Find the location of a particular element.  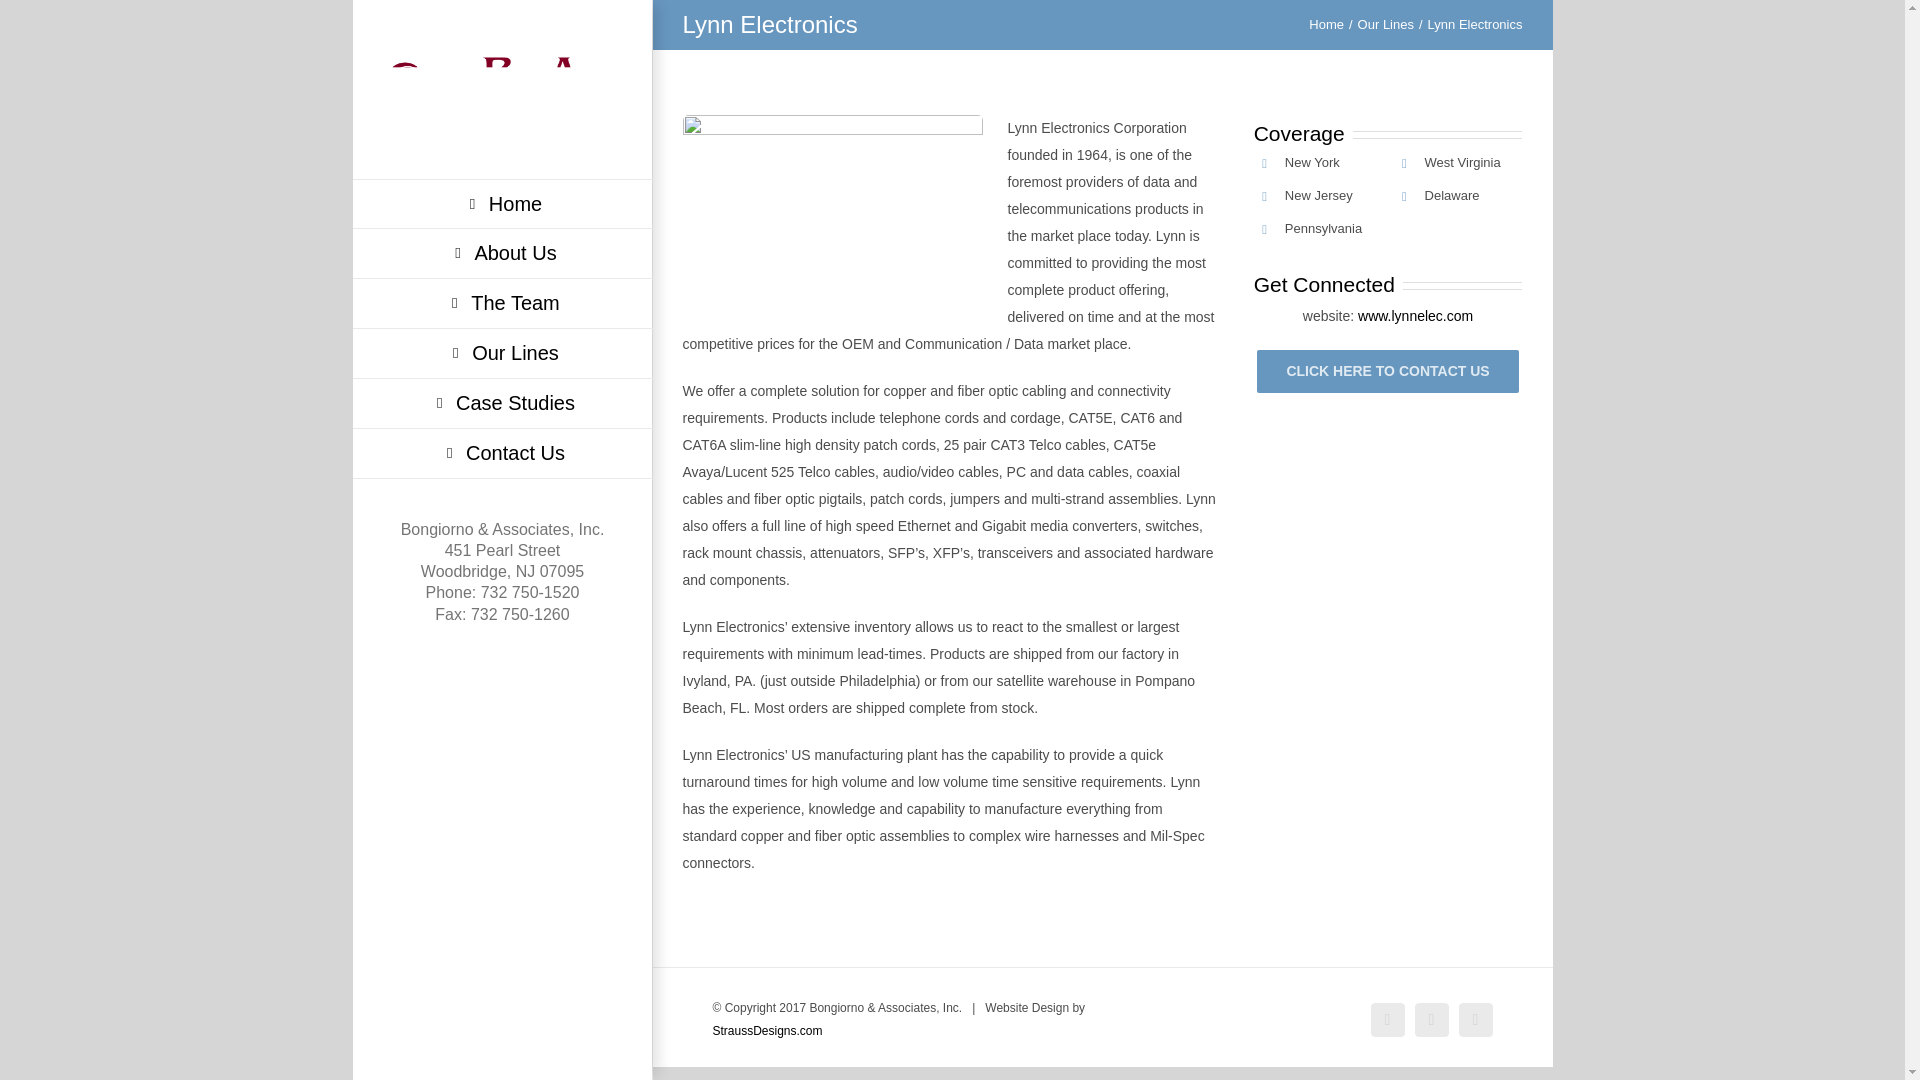

Our Lines is located at coordinates (502, 354).